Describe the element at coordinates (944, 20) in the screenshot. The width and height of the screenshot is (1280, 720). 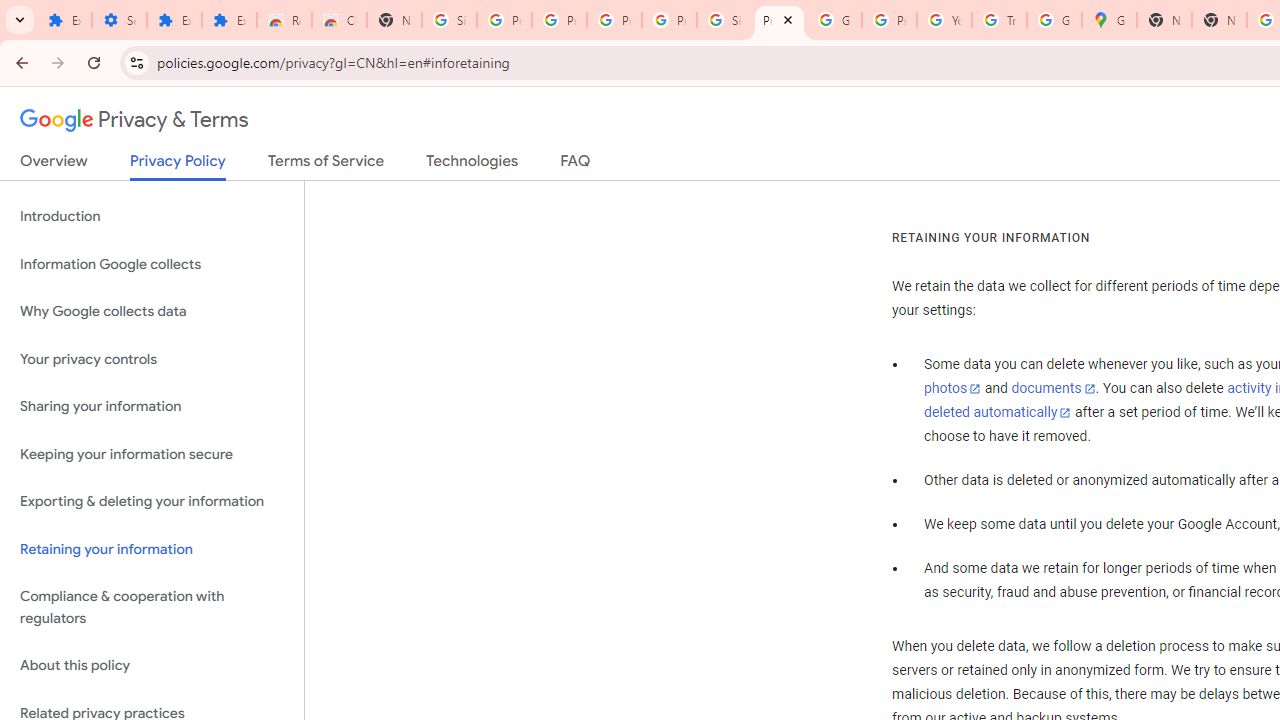
I see `YouTube` at that location.